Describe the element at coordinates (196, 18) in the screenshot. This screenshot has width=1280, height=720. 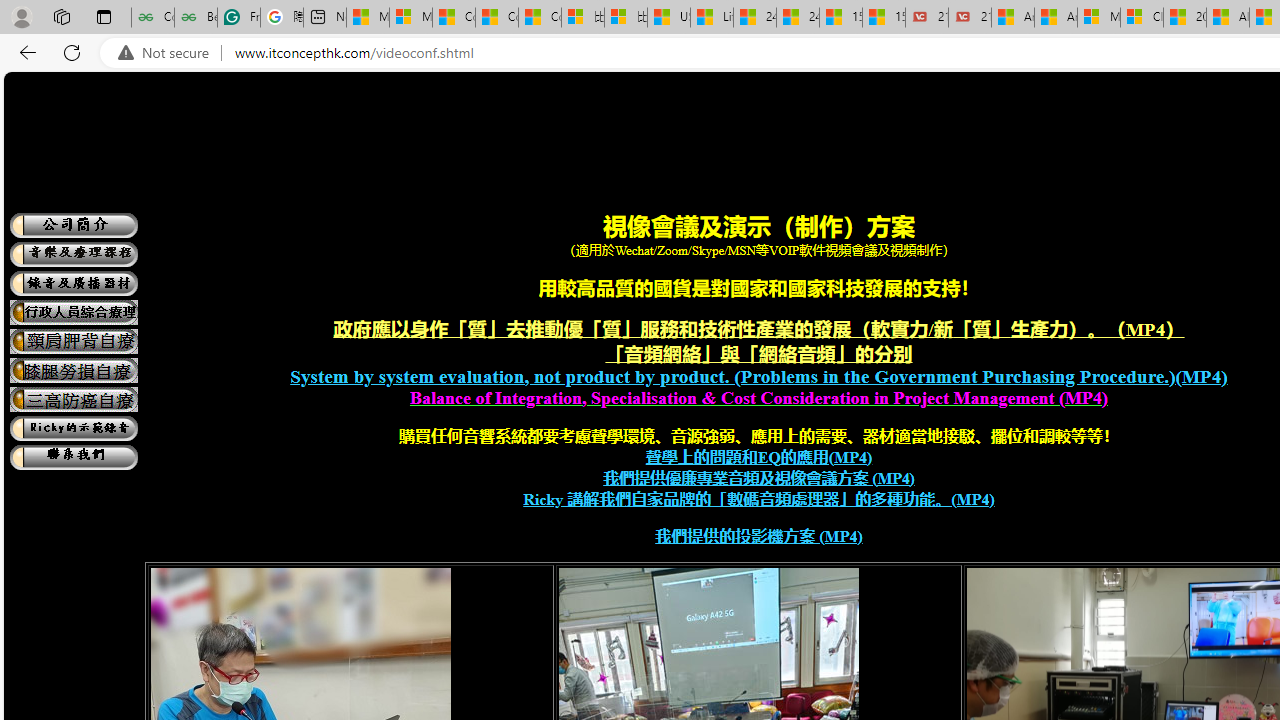
I see `Best SSL Certificates Provider in India - GeeksforGeeks` at that location.